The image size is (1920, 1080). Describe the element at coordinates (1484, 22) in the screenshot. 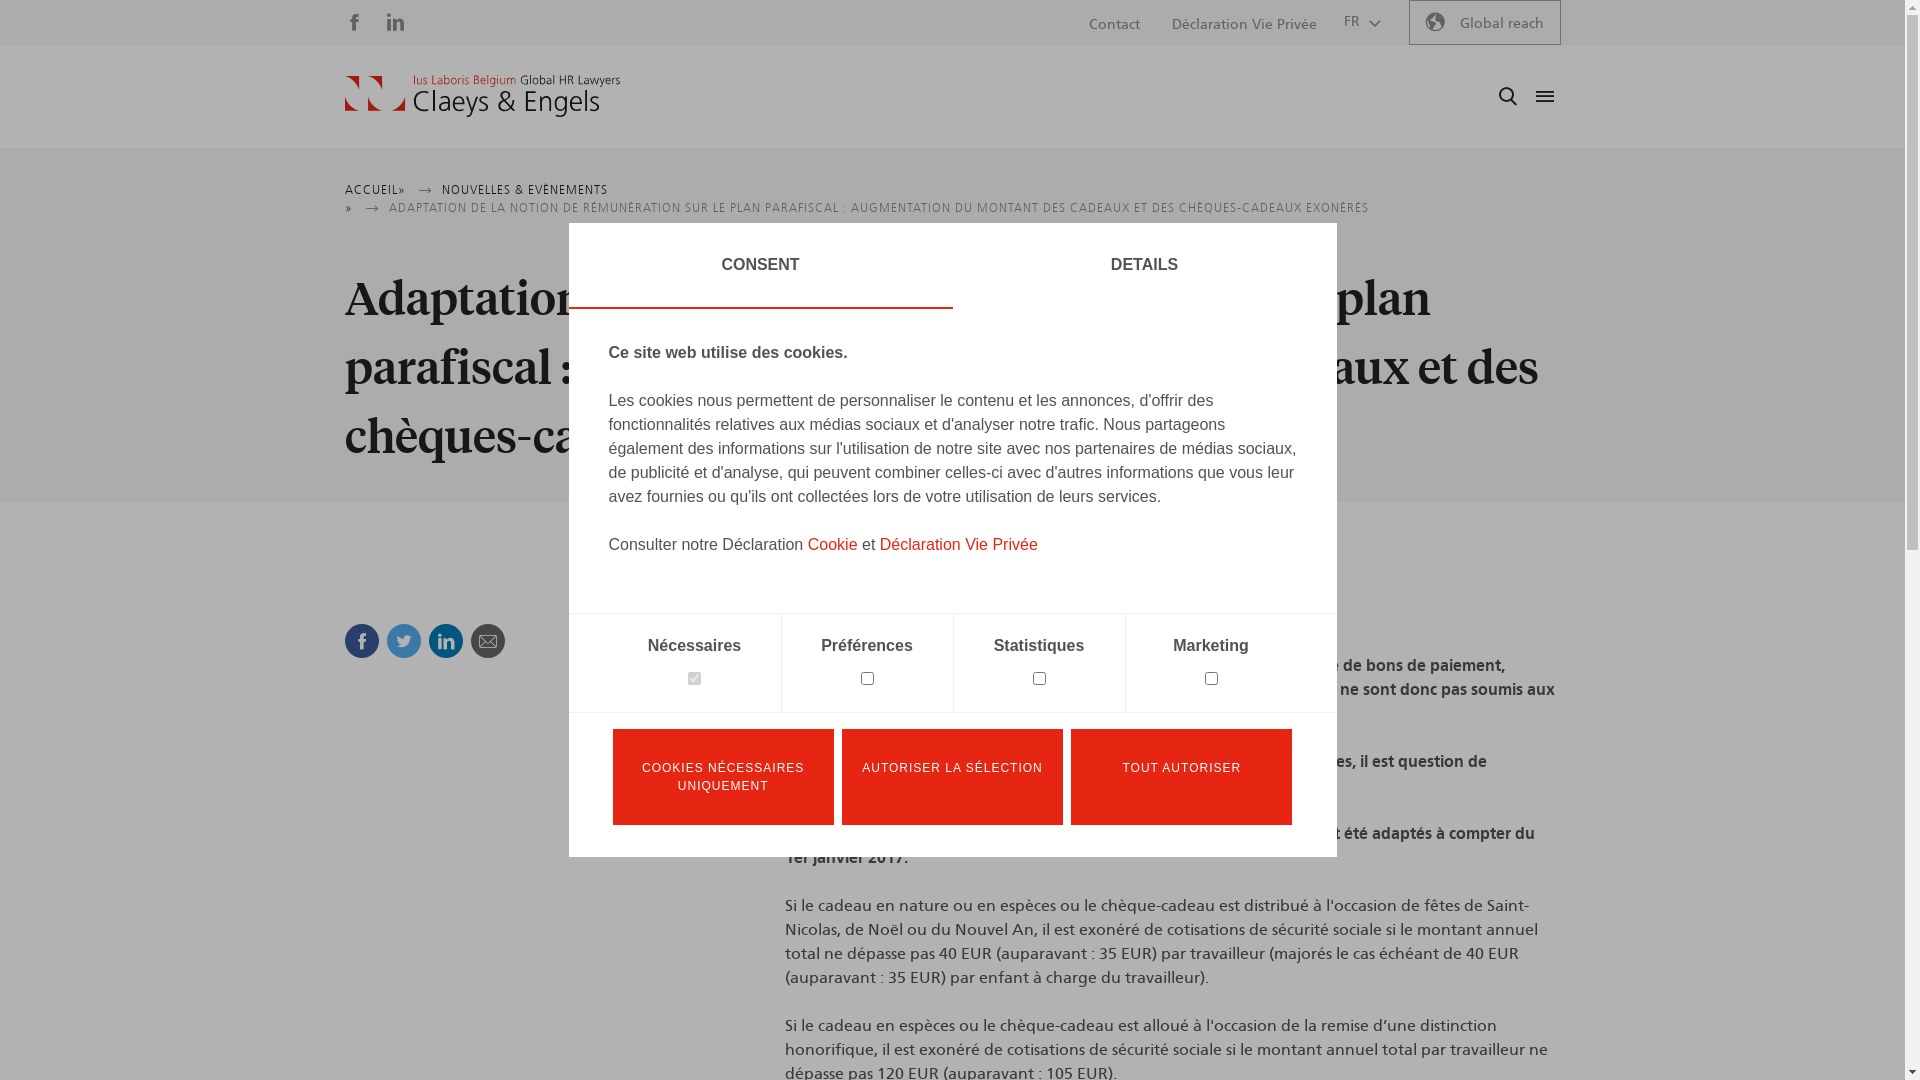

I see `Global reach` at that location.